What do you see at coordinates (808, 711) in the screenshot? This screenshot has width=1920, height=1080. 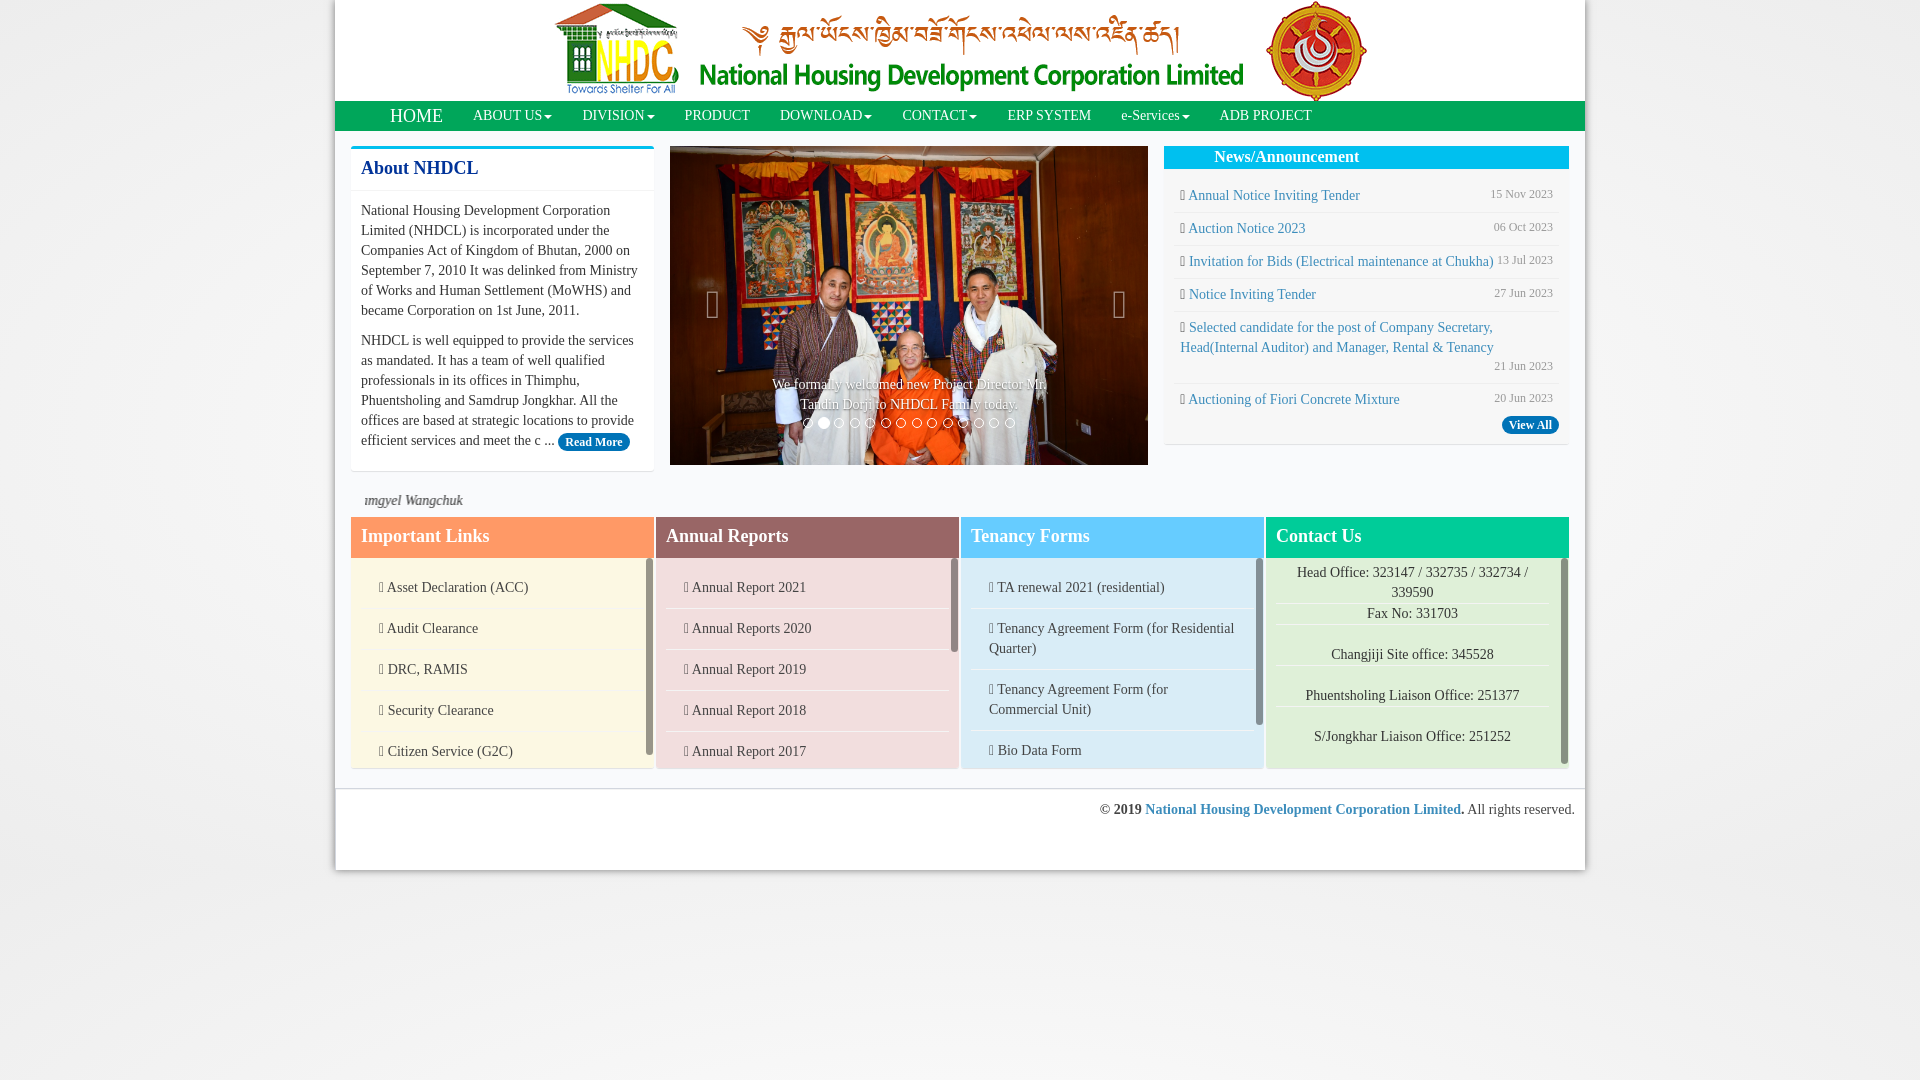 I see `Annual Report 2018` at bounding box center [808, 711].